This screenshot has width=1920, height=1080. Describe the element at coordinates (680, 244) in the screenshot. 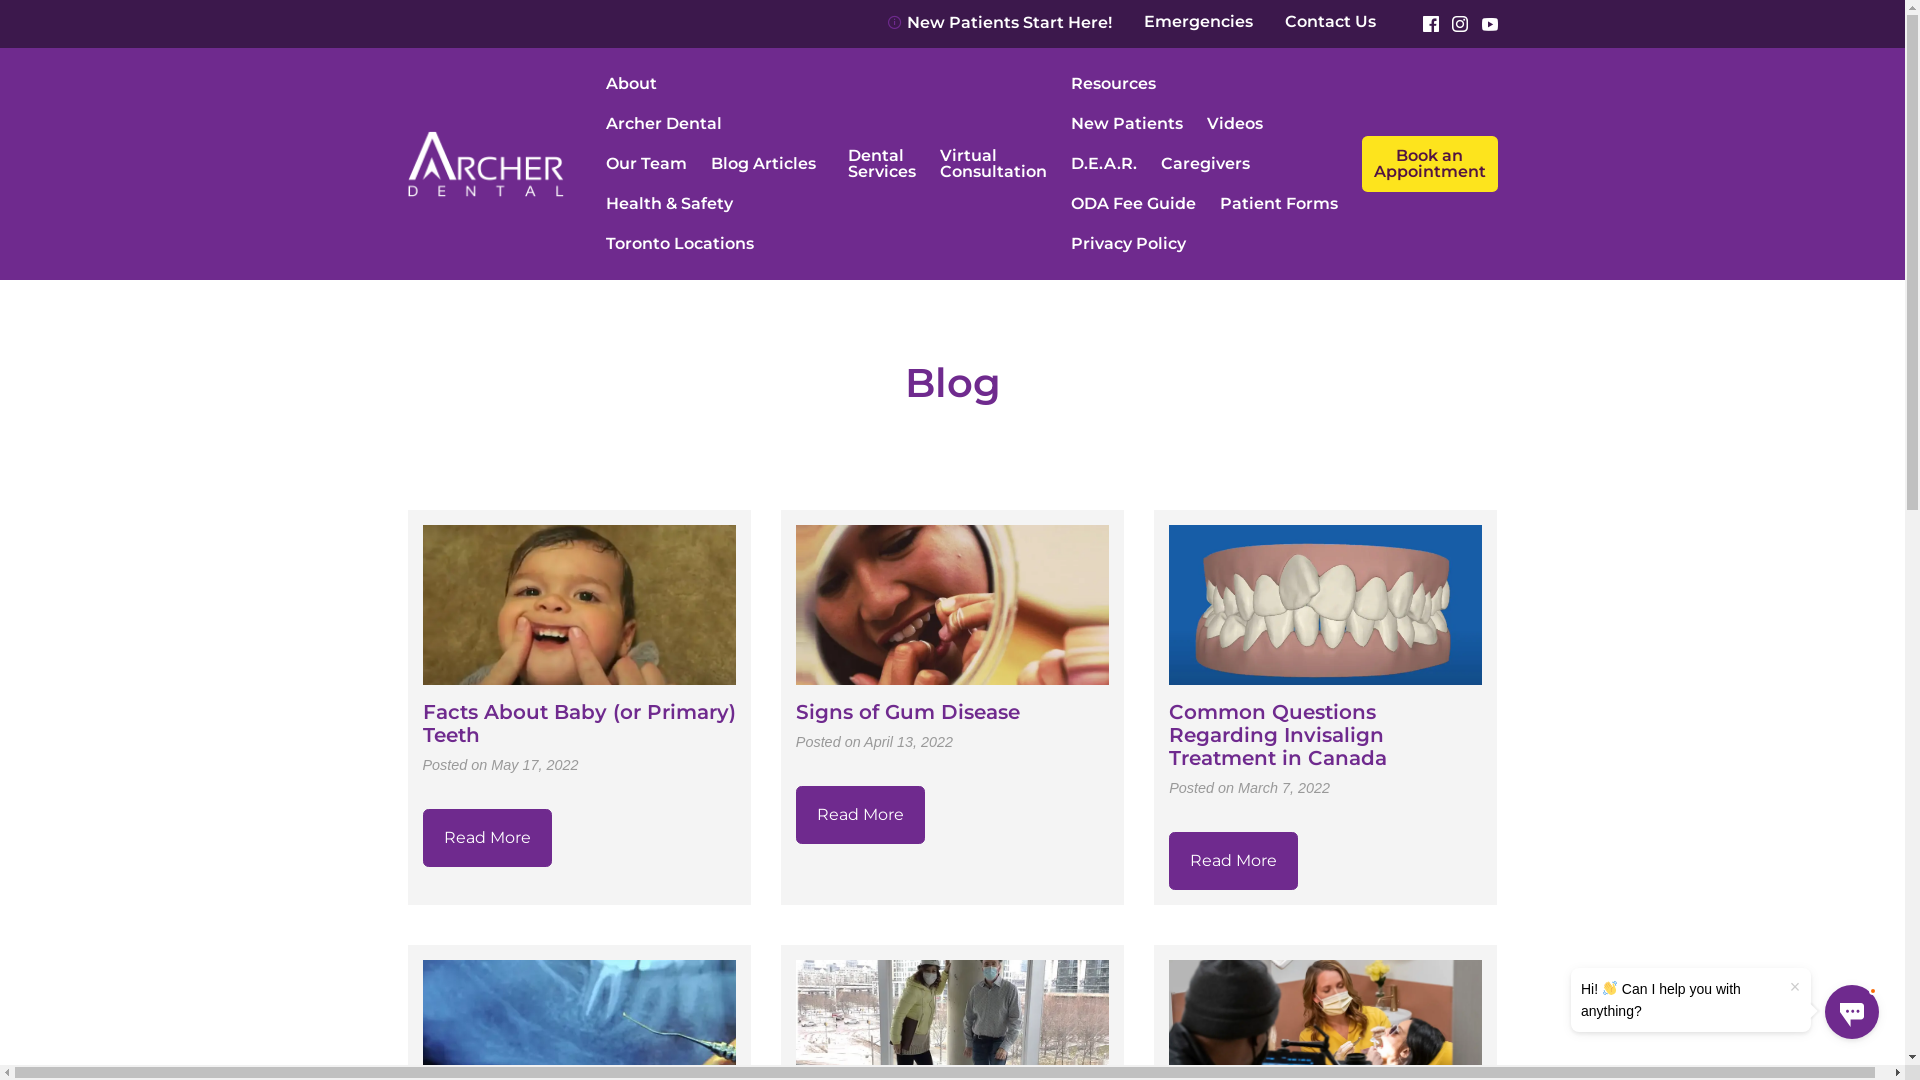

I see `Toronto Locations` at that location.